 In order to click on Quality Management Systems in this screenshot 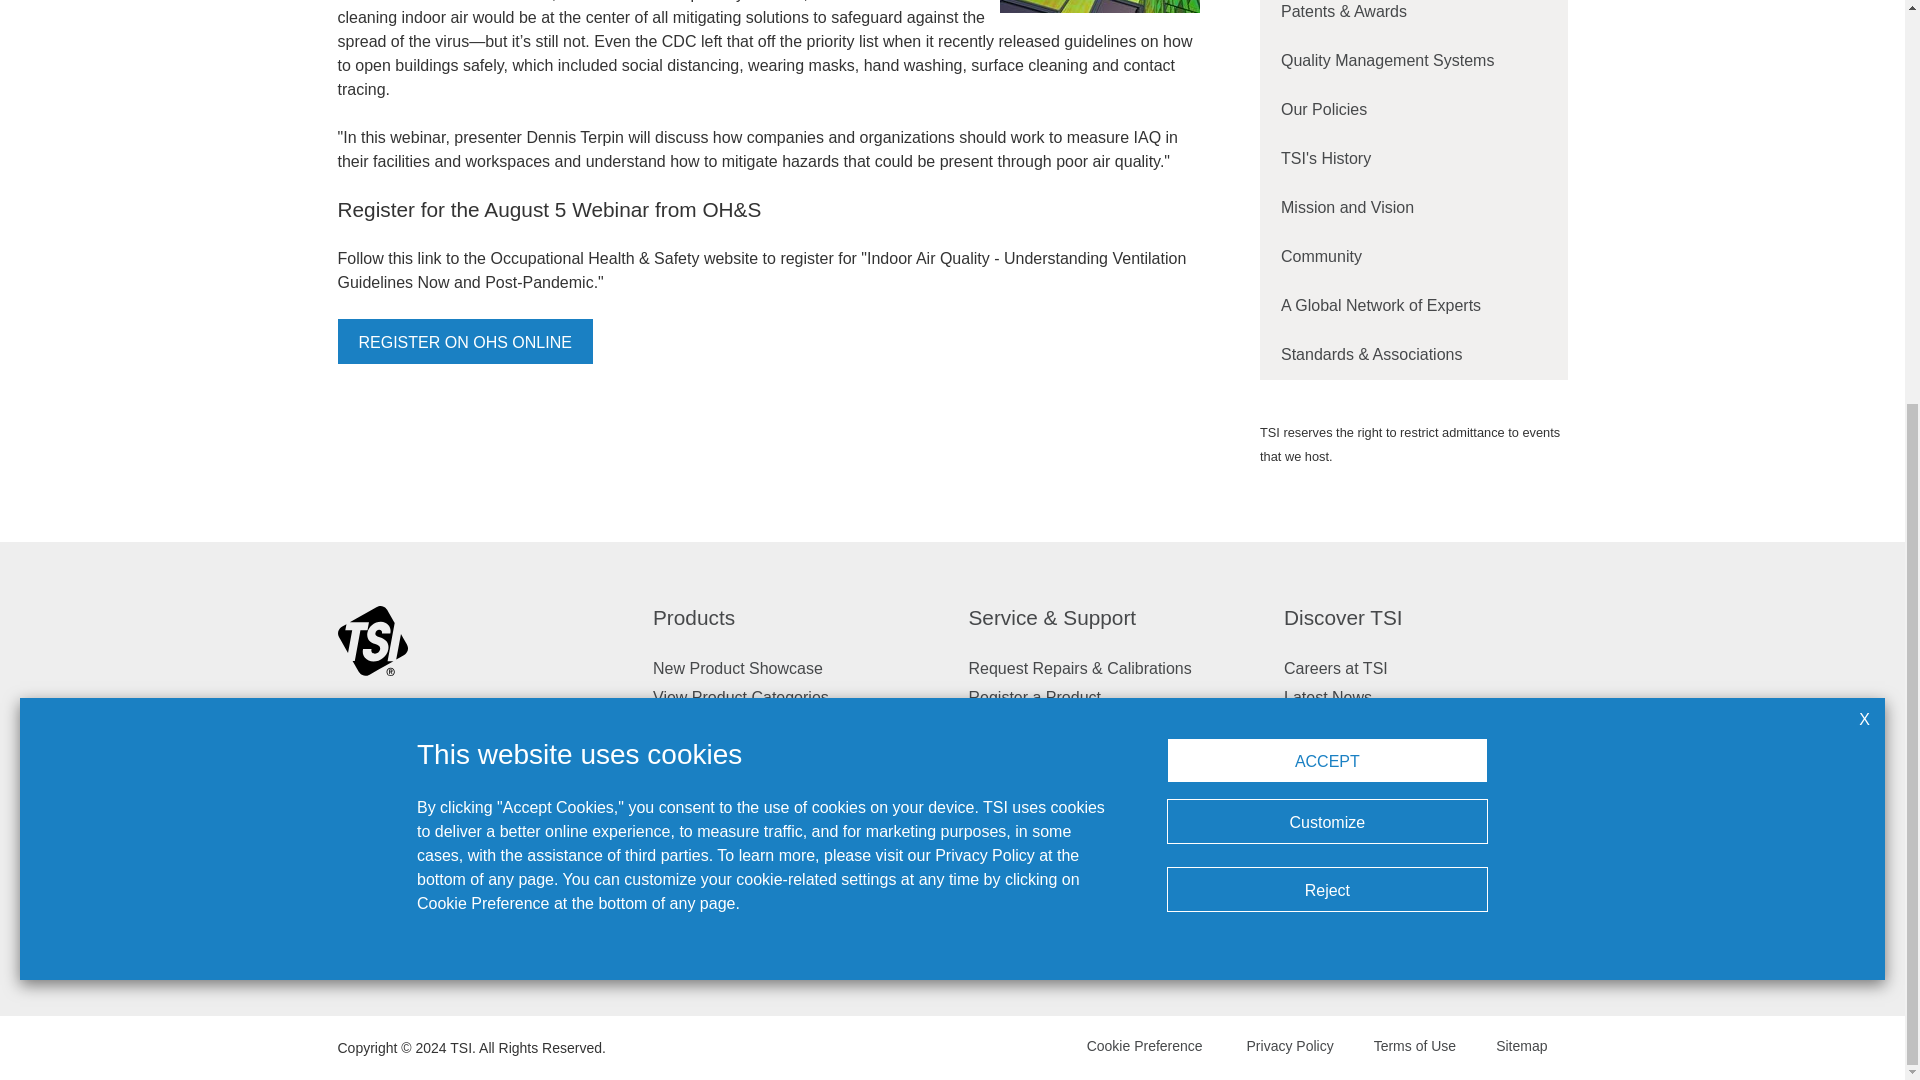, I will do `click(1414, 60)`.